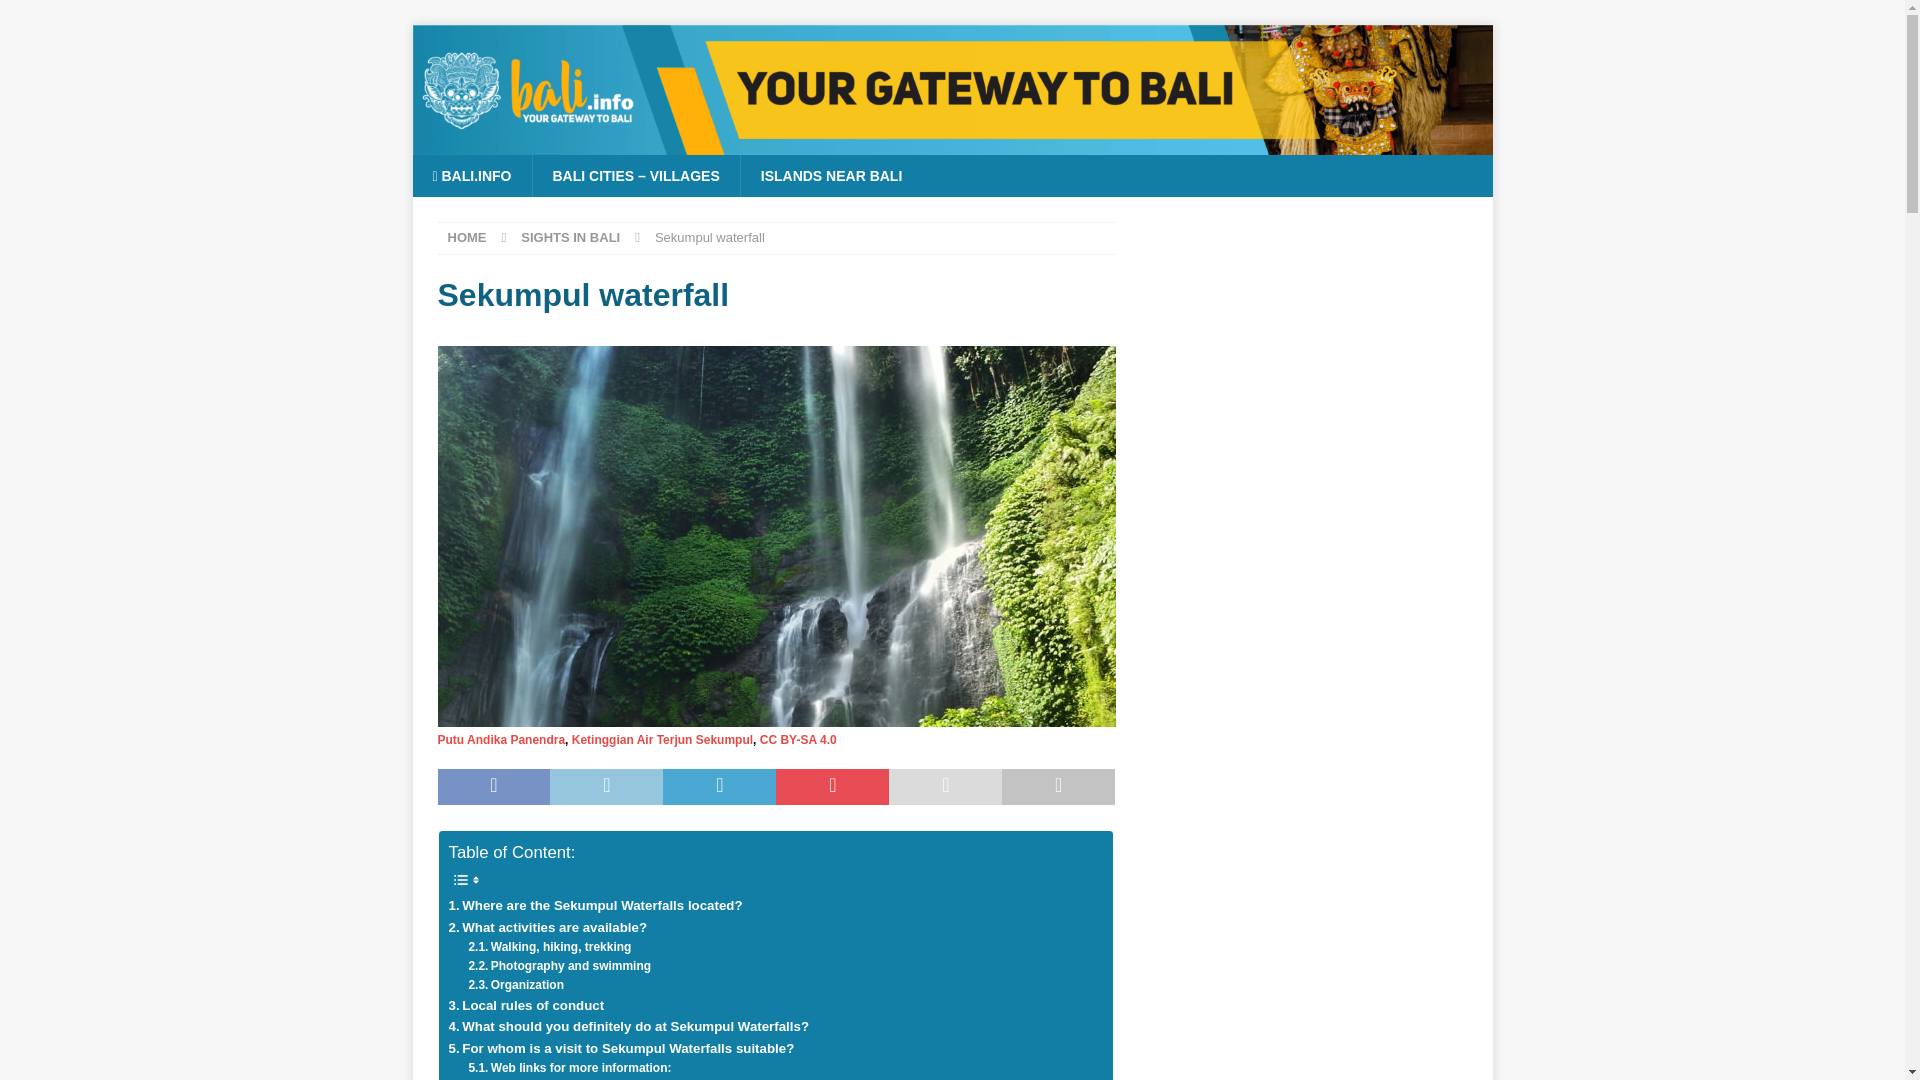  Describe the element at coordinates (547, 927) in the screenshot. I see `What activities are available?` at that location.